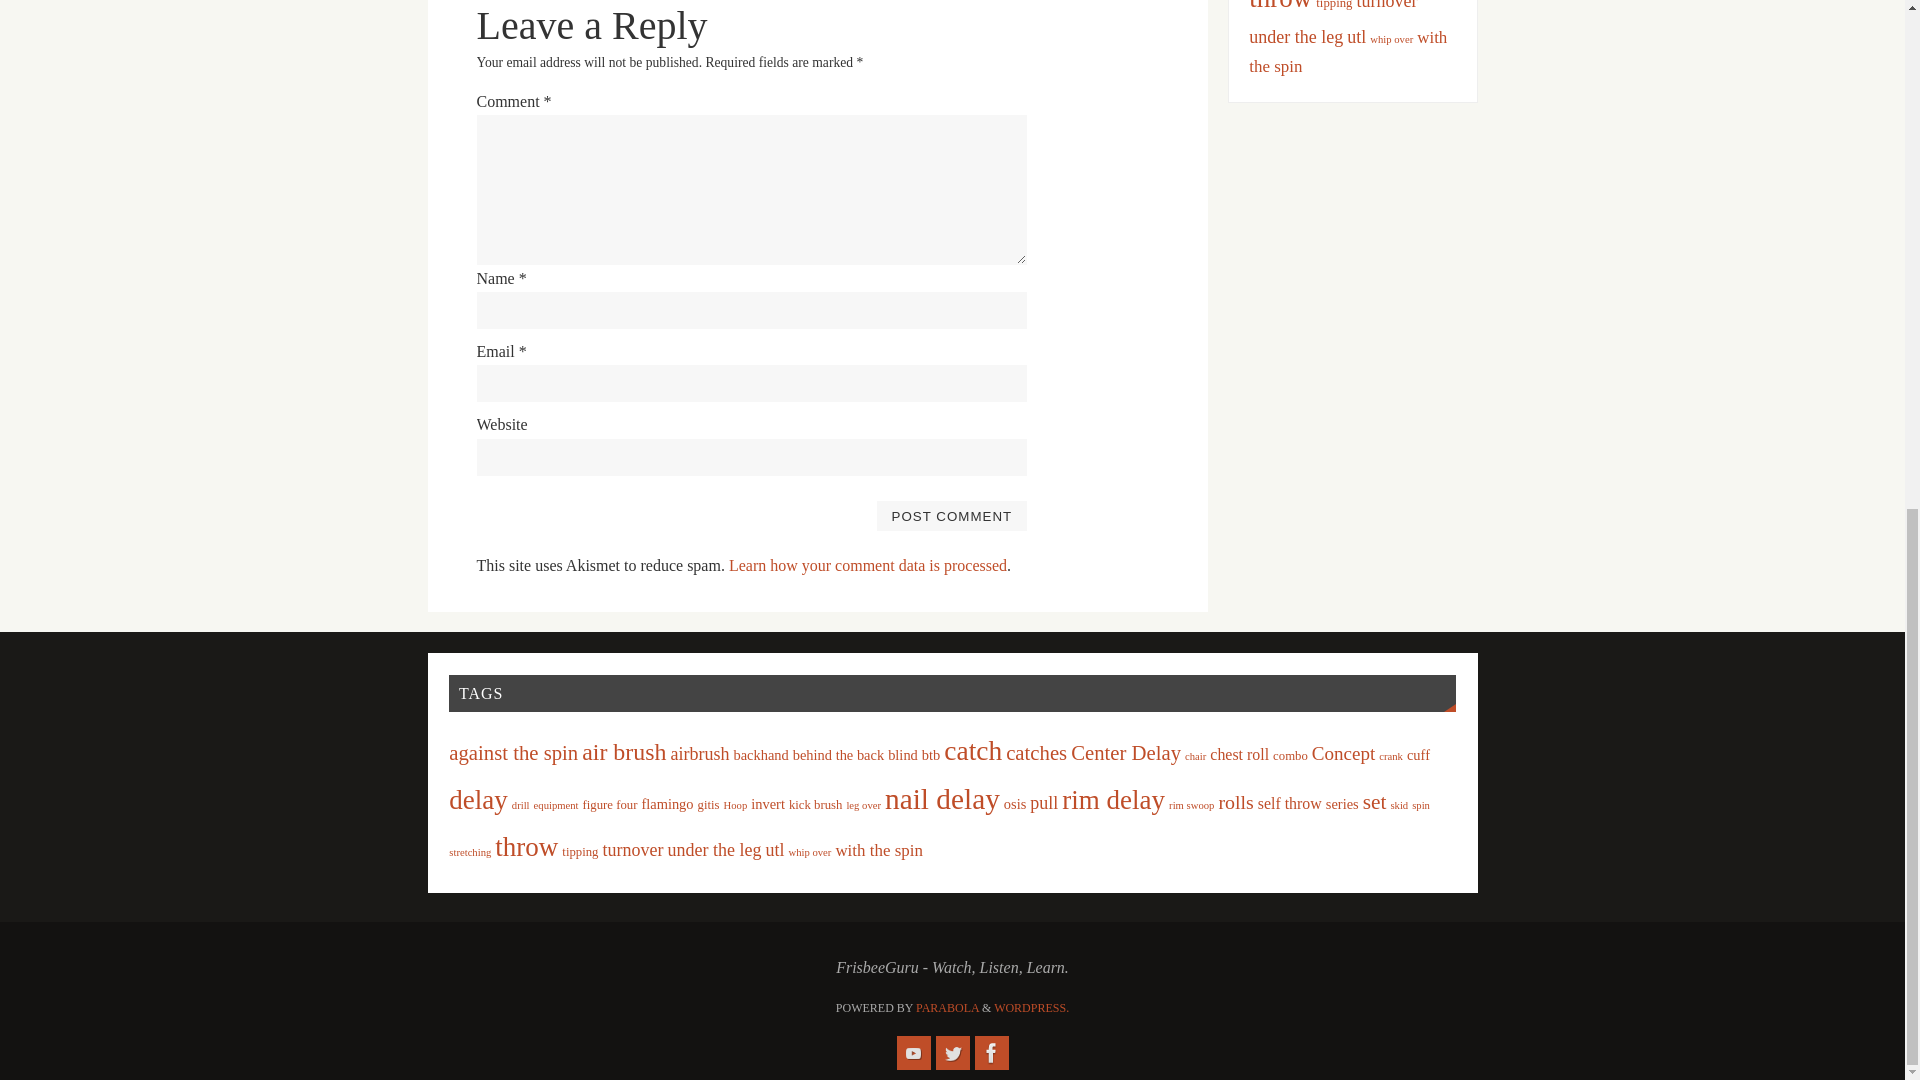 The width and height of the screenshot is (1920, 1080). Describe the element at coordinates (952, 1052) in the screenshot. I see `Twitter` at that location.